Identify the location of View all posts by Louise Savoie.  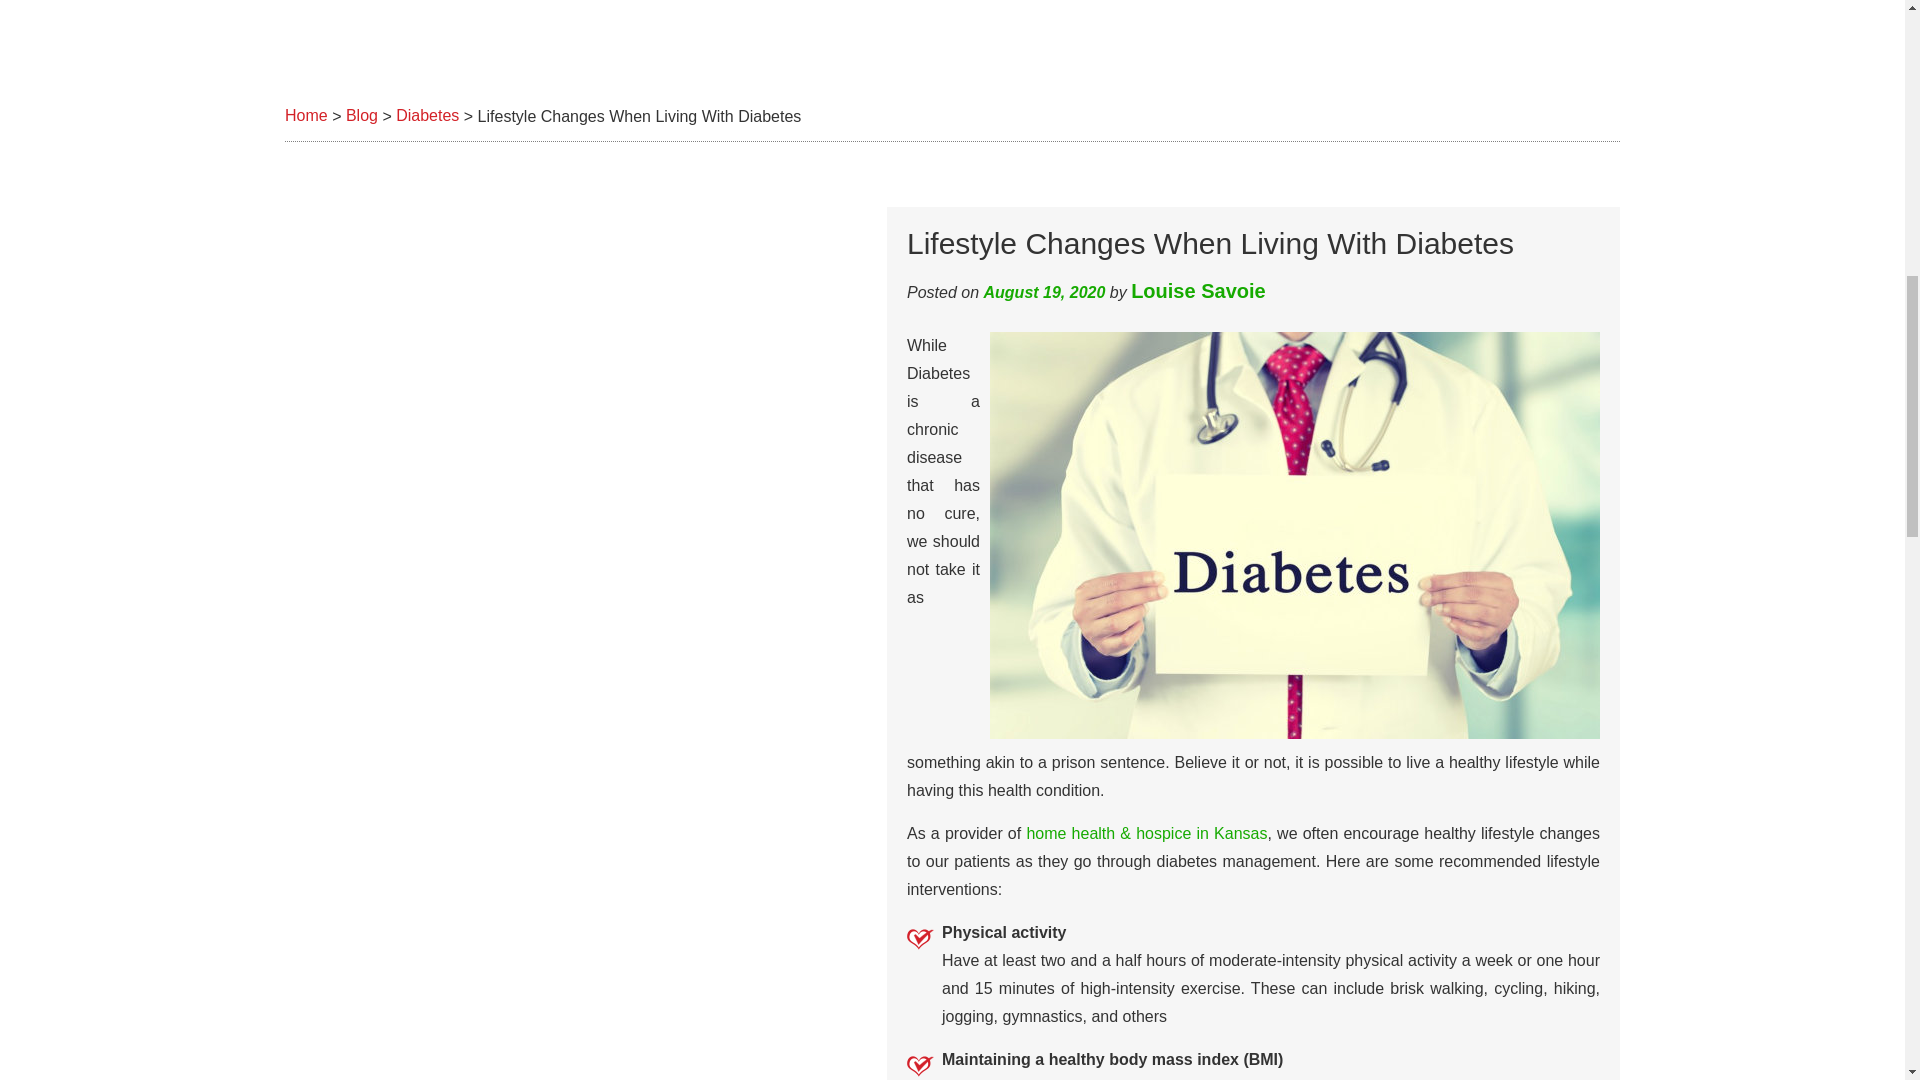
(1198, 290).